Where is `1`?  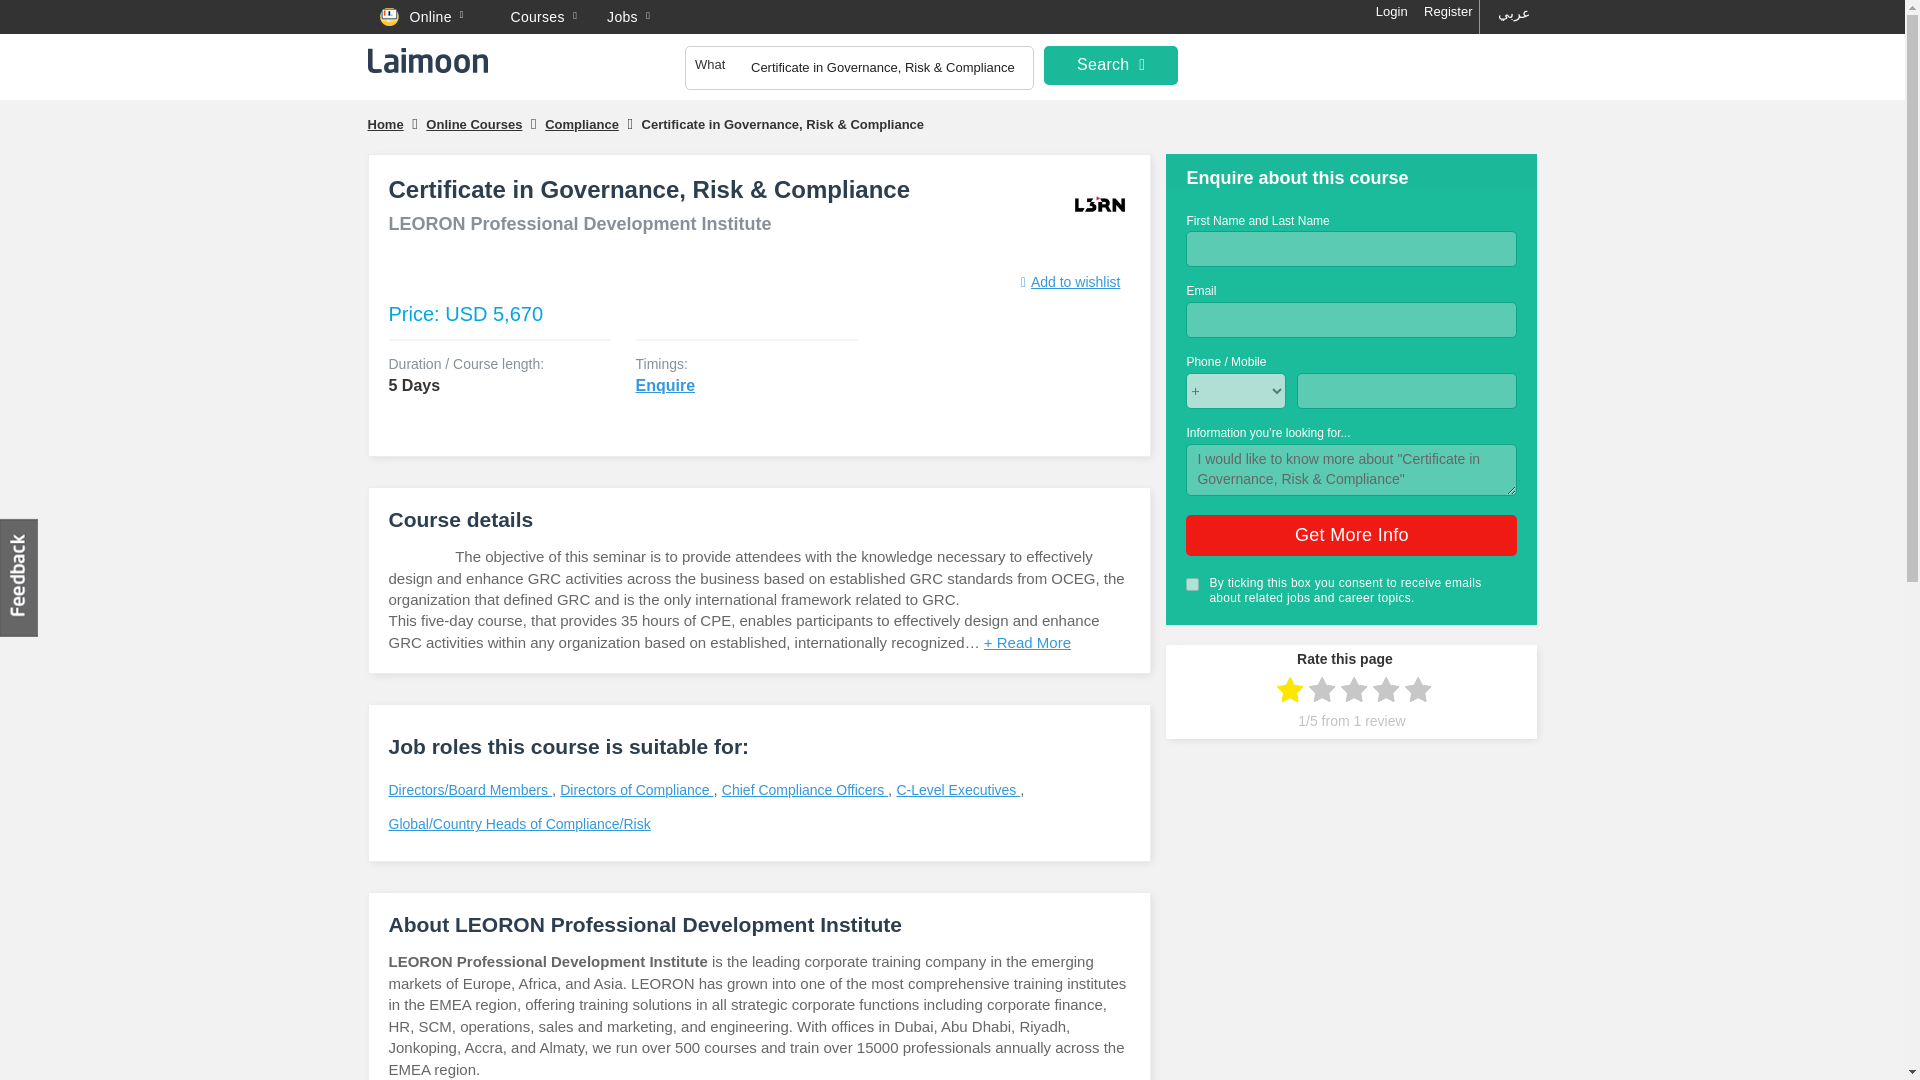 1 is located at coordinates (1192, 584).